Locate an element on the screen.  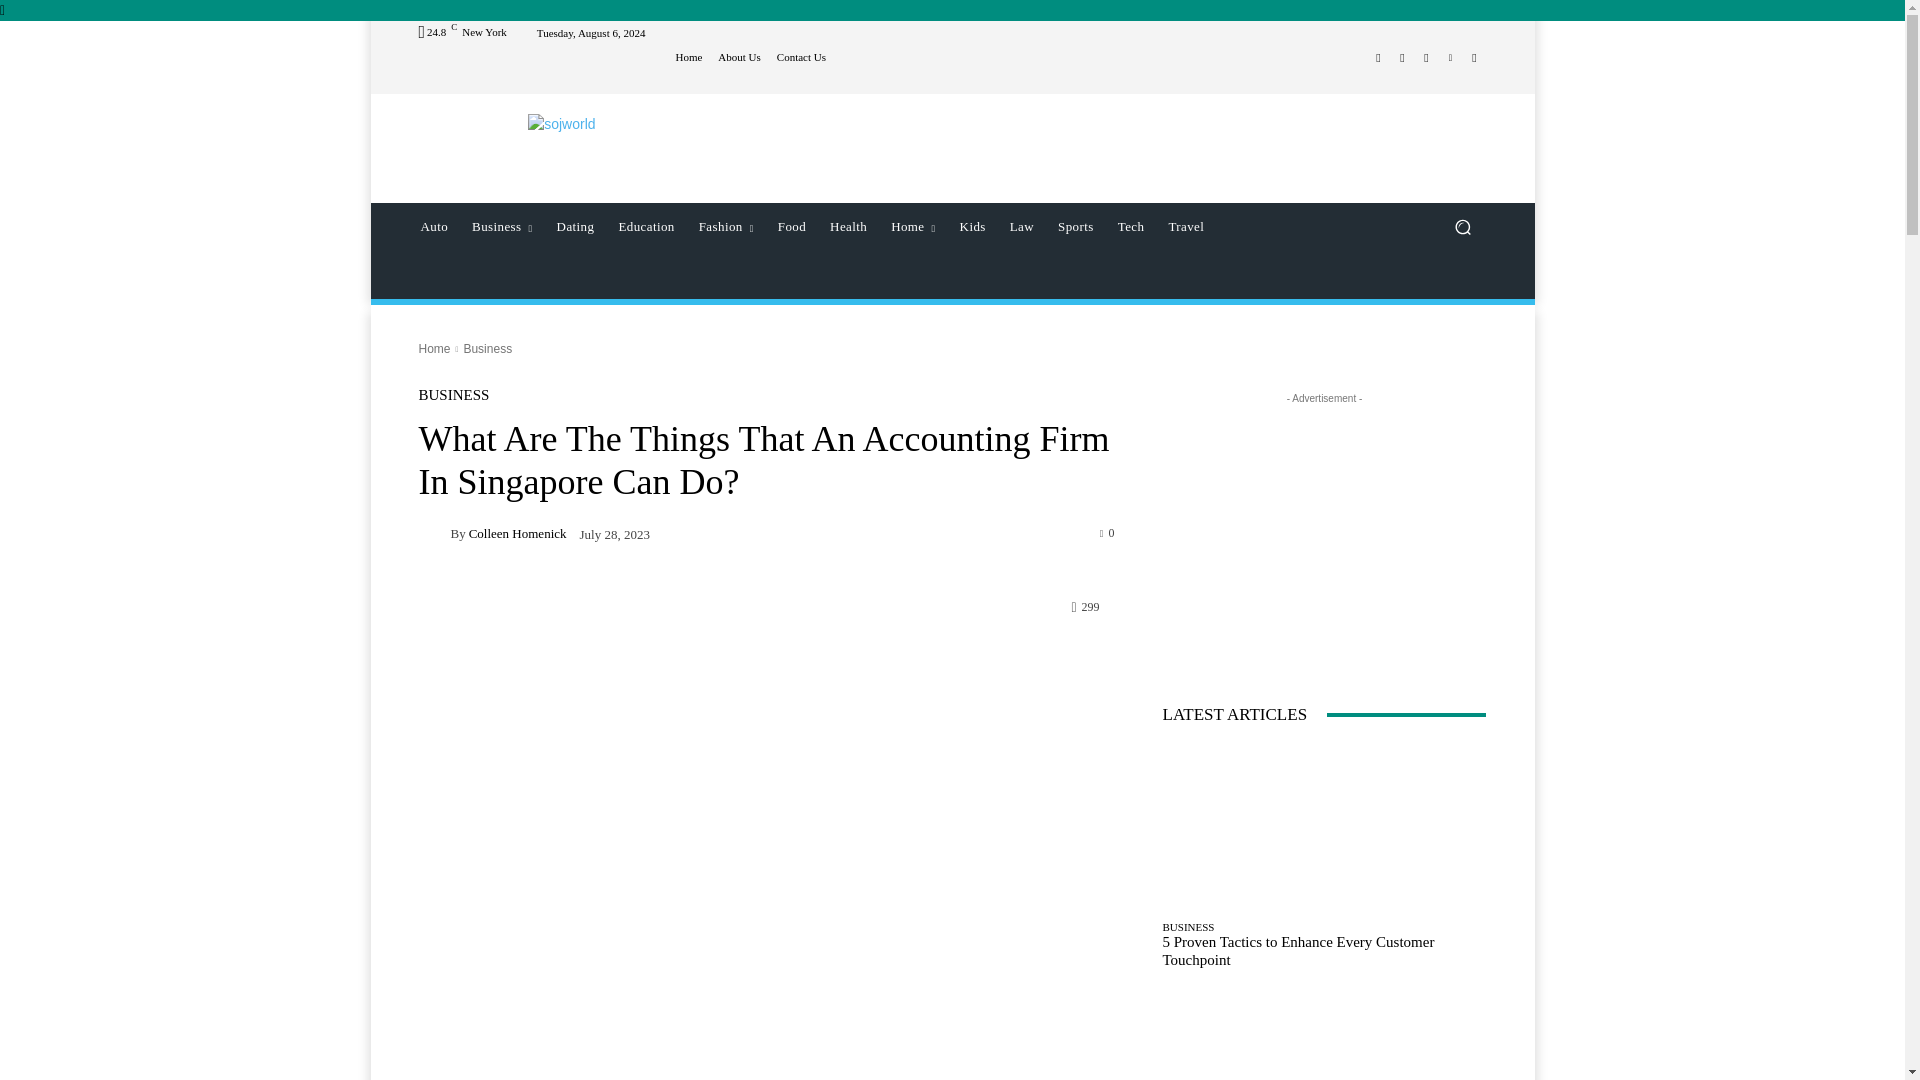
Facebook is located at coordinates (1378, 58).